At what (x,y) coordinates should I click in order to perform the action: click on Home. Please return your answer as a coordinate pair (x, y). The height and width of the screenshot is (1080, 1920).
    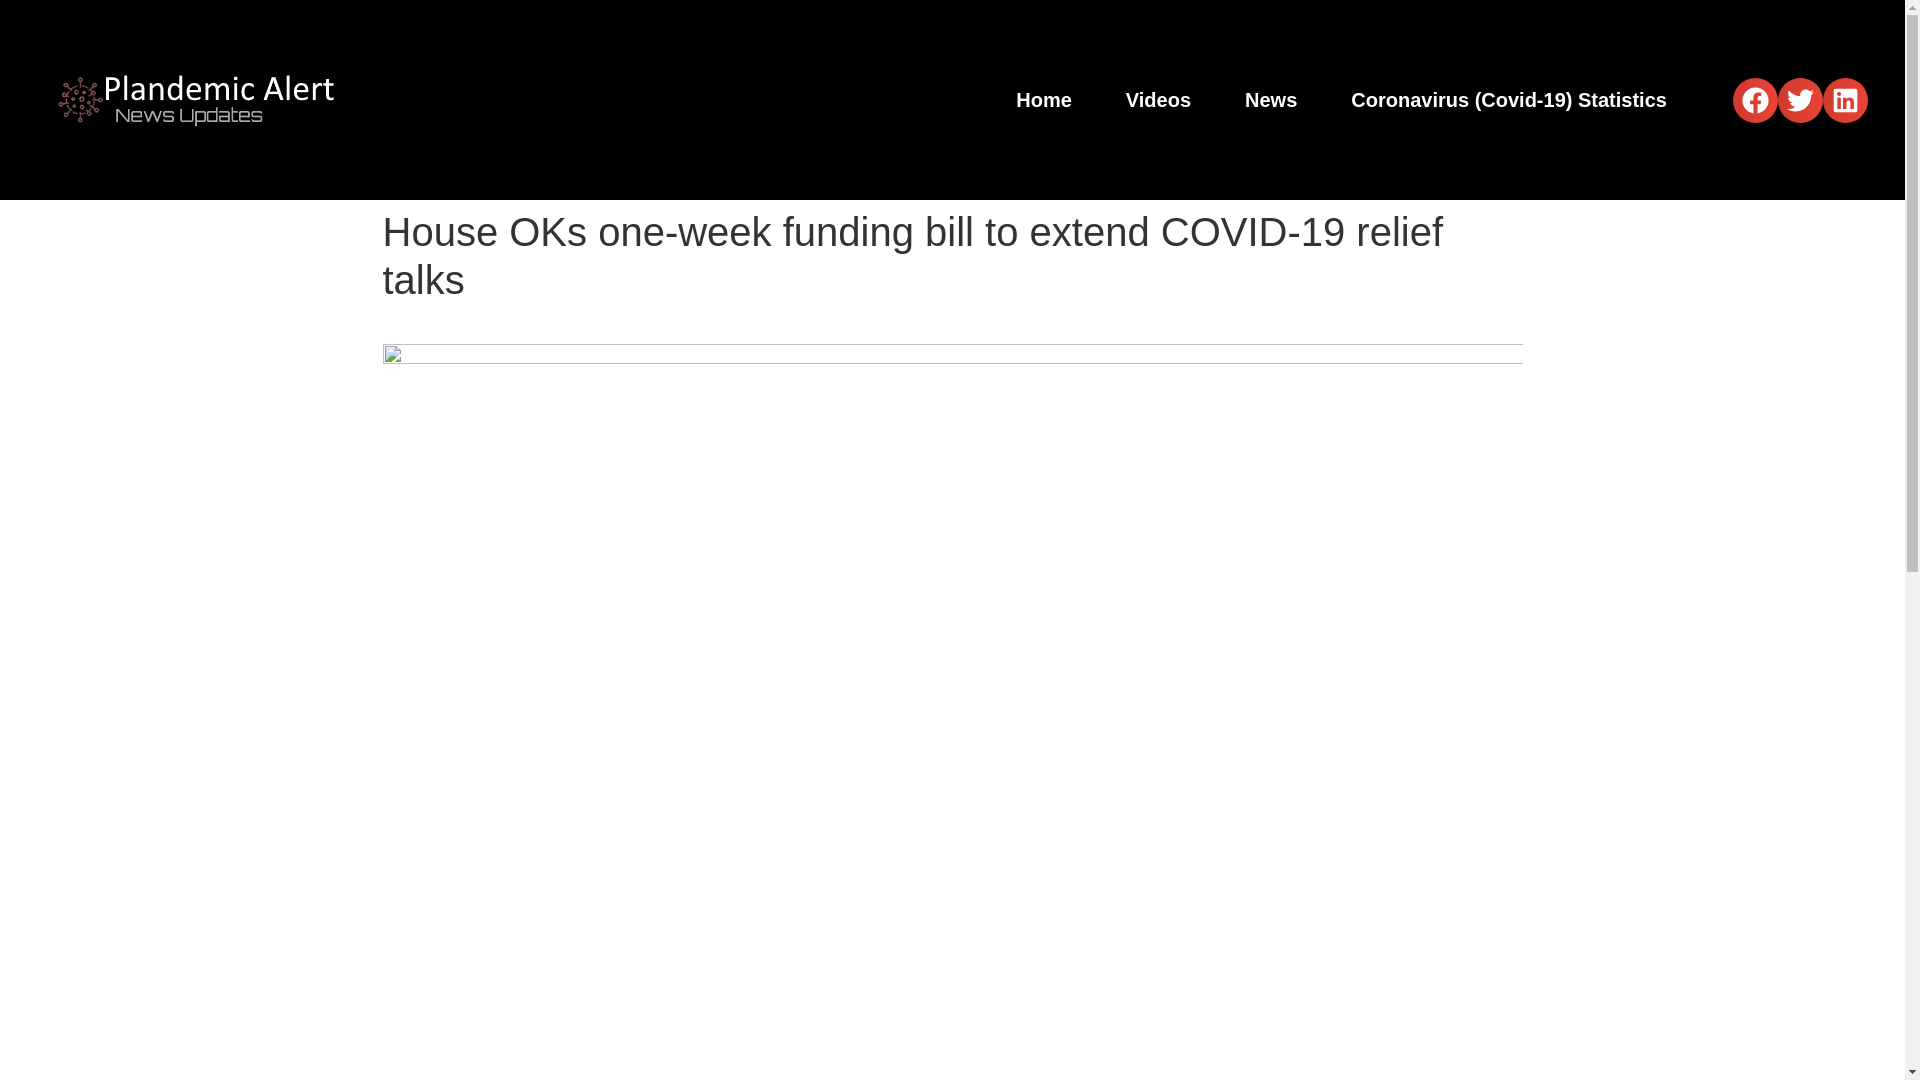
    Looking at the image, I should click on (1044, 100).